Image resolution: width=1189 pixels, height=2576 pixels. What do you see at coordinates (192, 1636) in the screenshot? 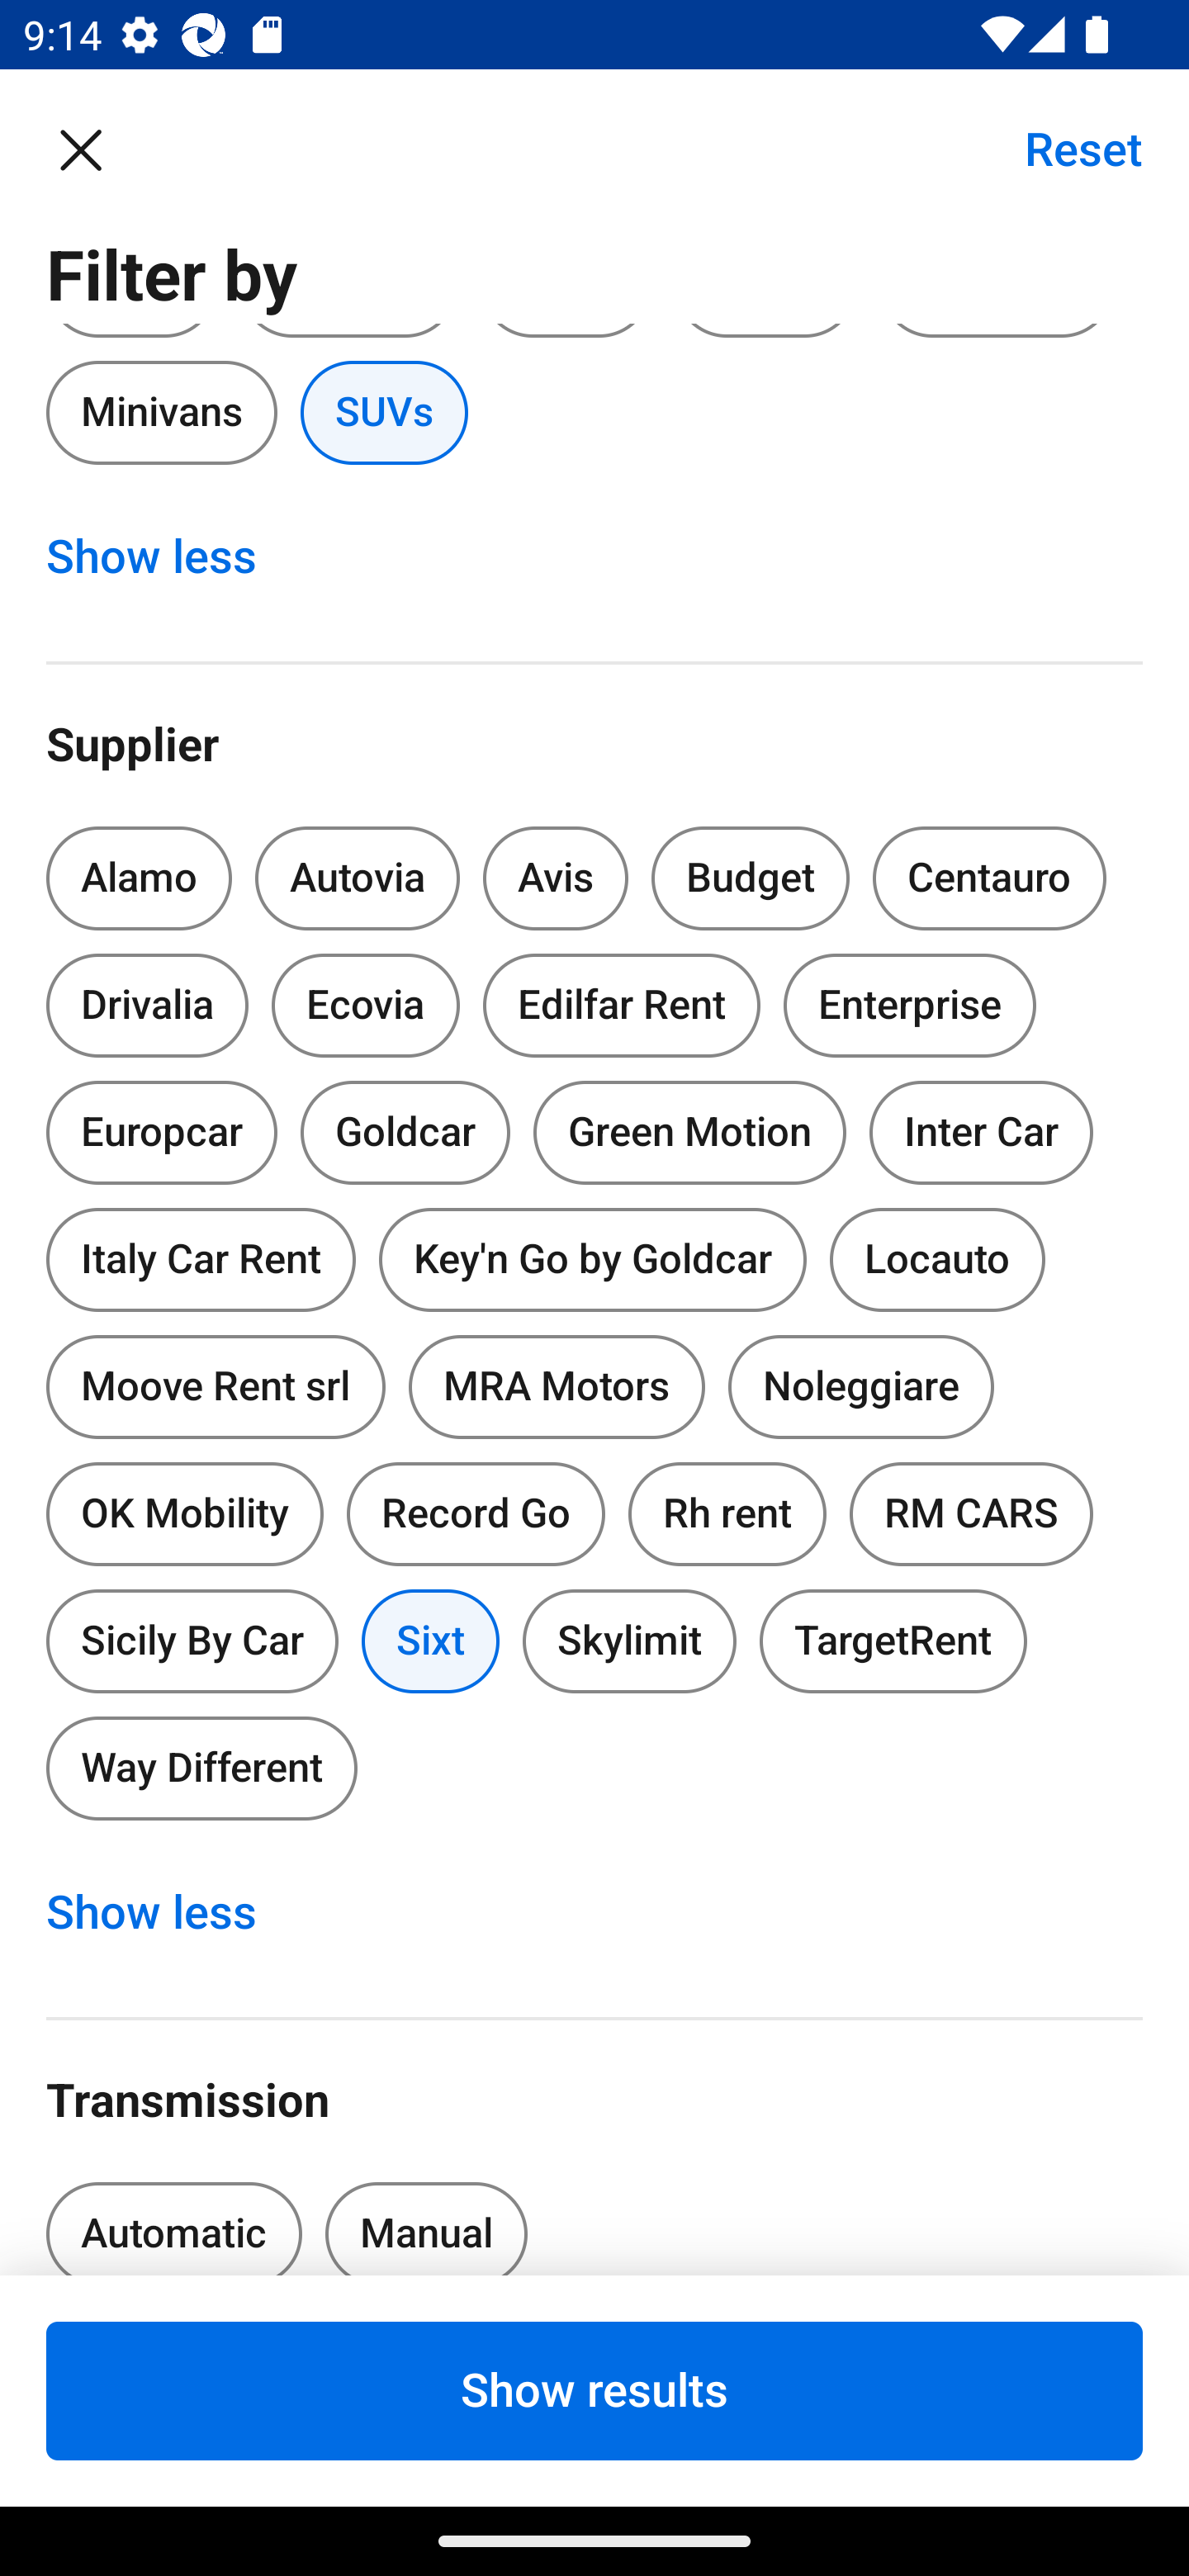
I see `Sicily By Car` at bounding box center [192, 1636].